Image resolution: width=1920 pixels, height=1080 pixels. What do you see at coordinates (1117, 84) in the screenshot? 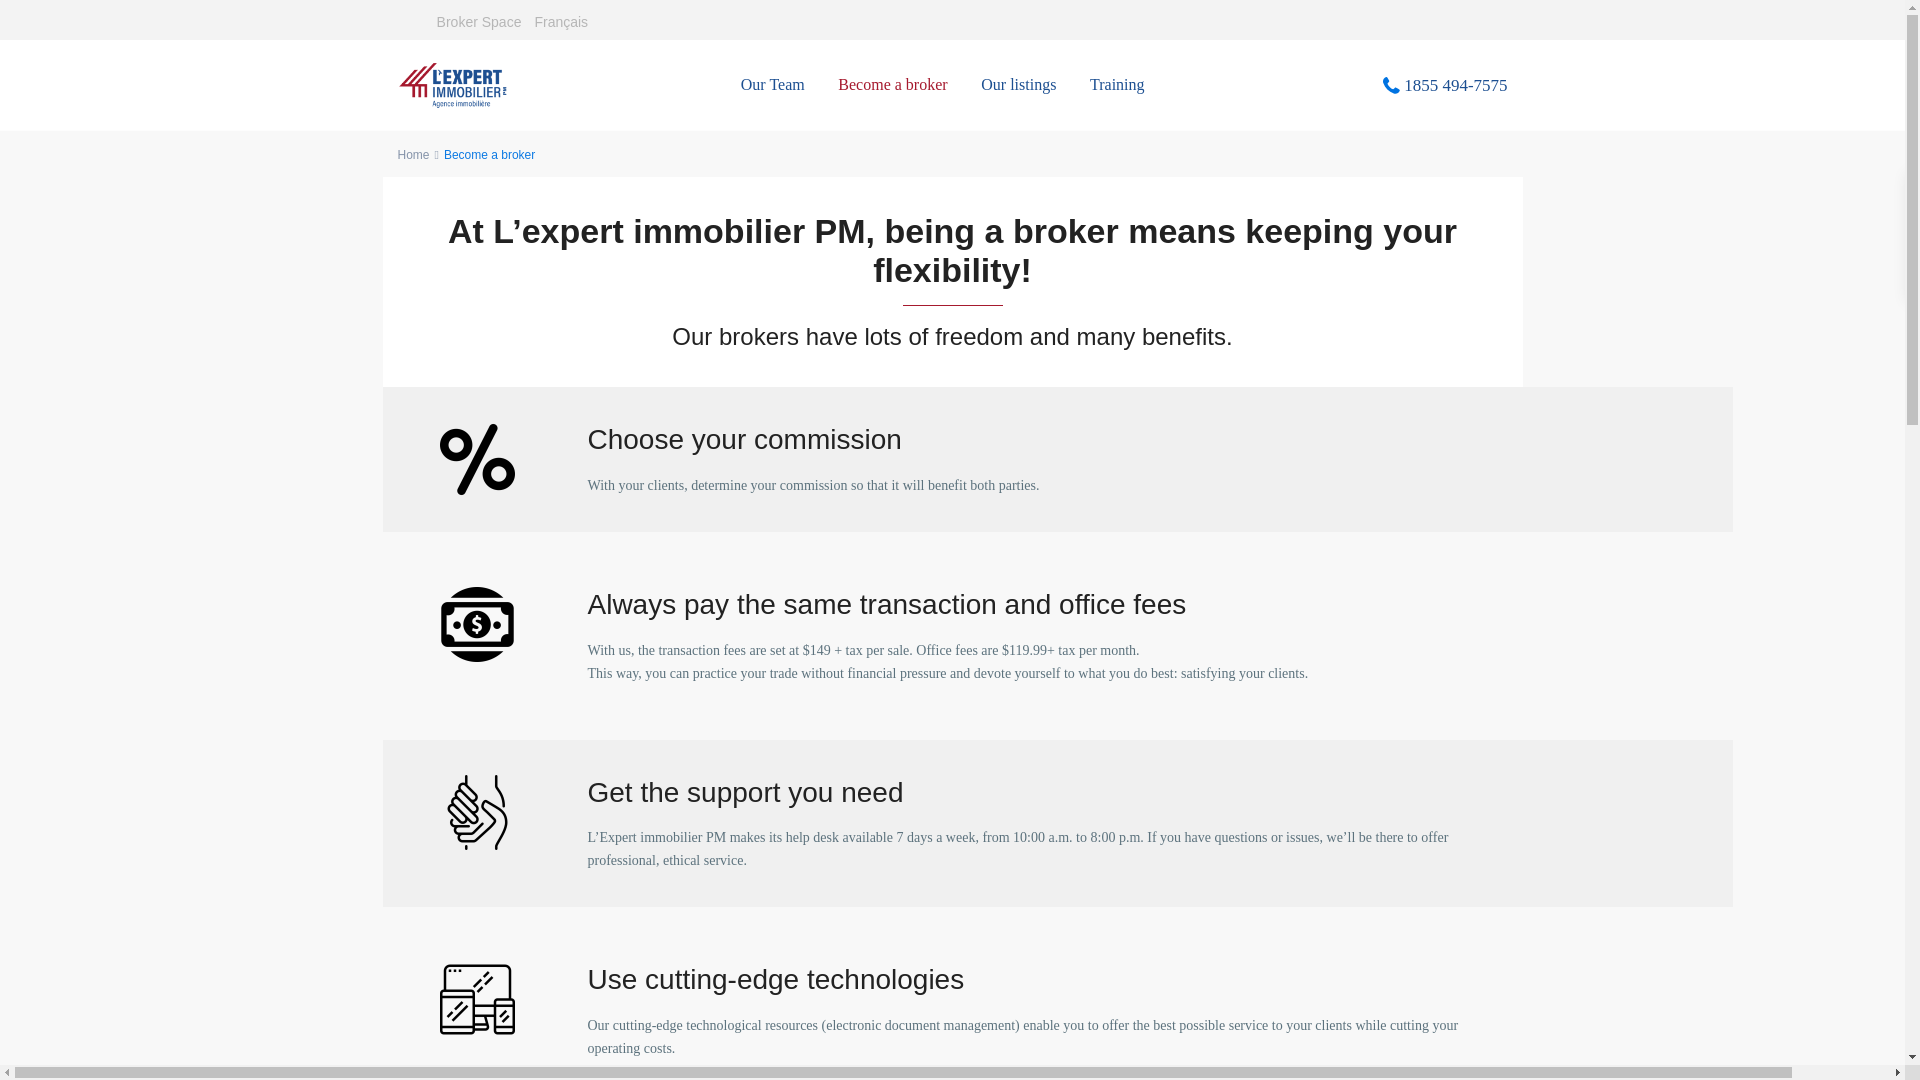
I see `Training` at bounding box center [1117, 84].